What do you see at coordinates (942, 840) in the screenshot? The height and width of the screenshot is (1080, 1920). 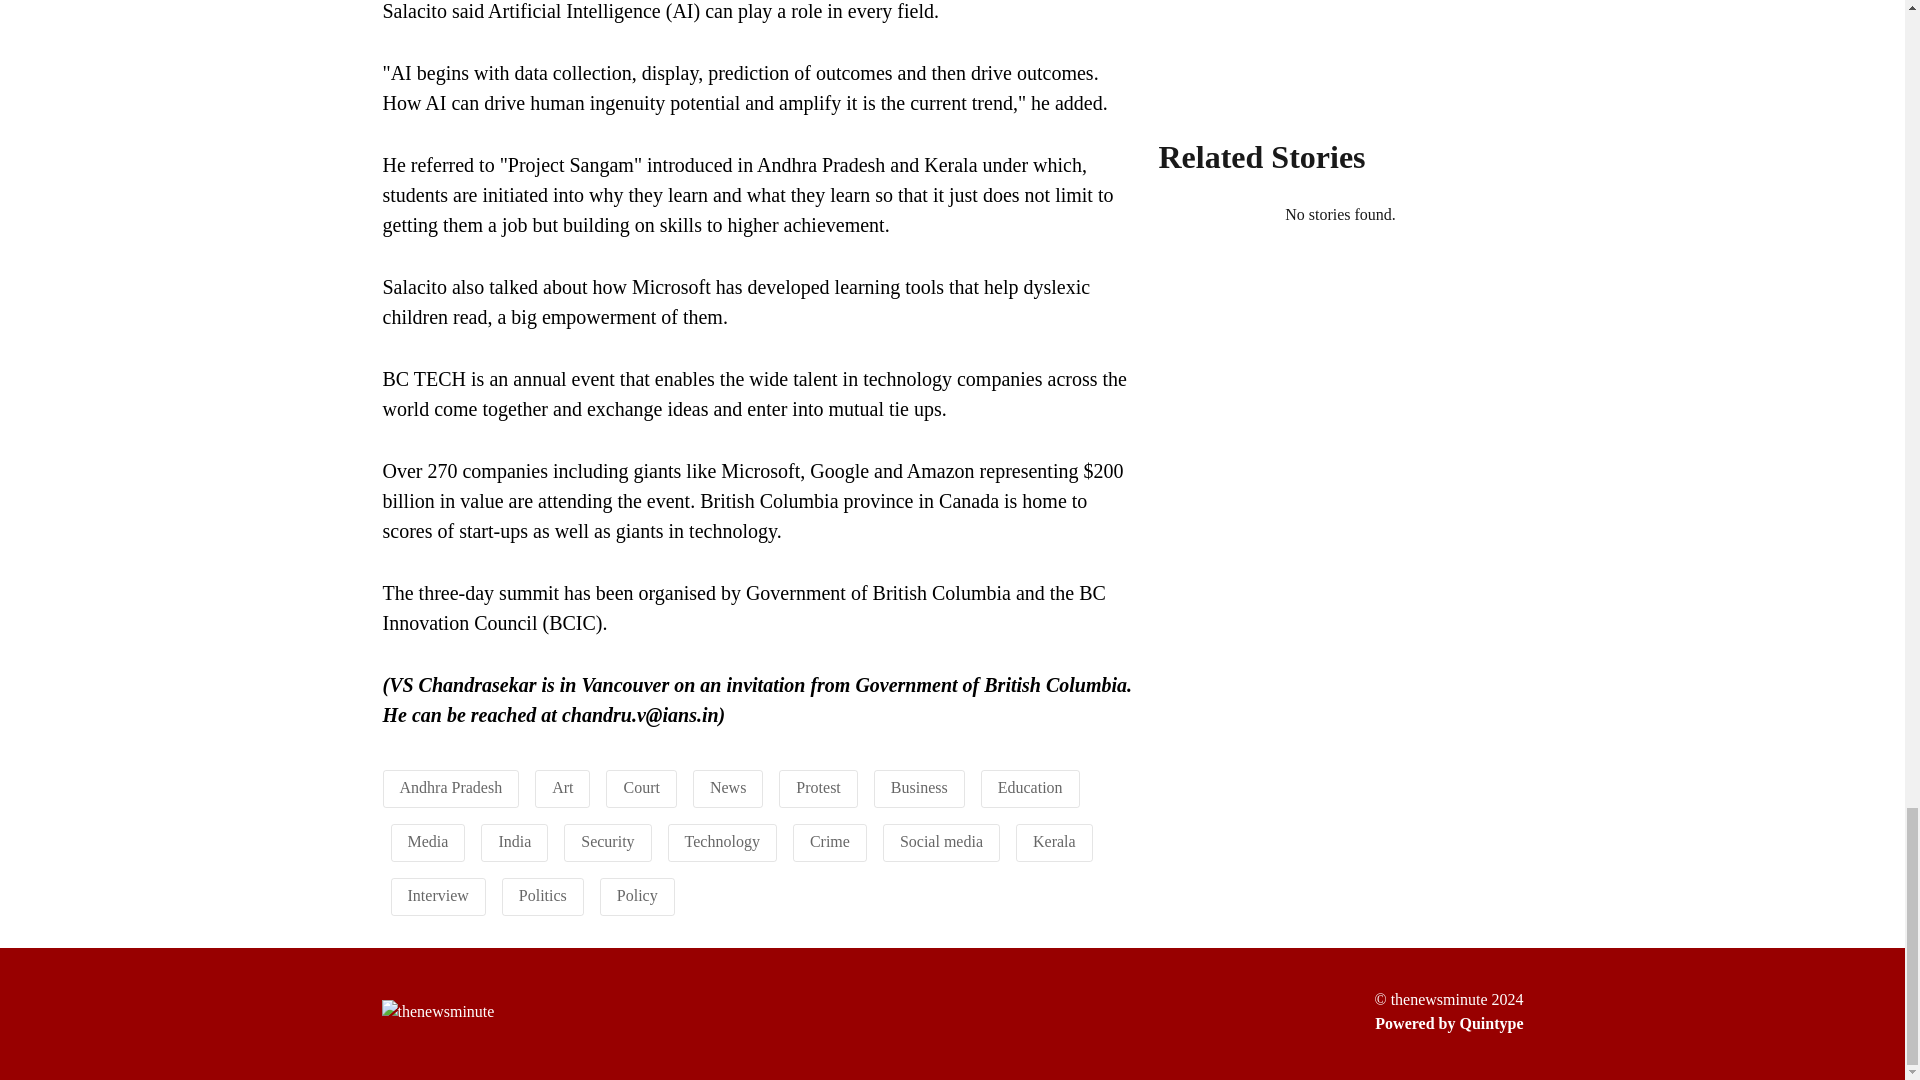 I see `Social media` at bounding box center [942, 840].